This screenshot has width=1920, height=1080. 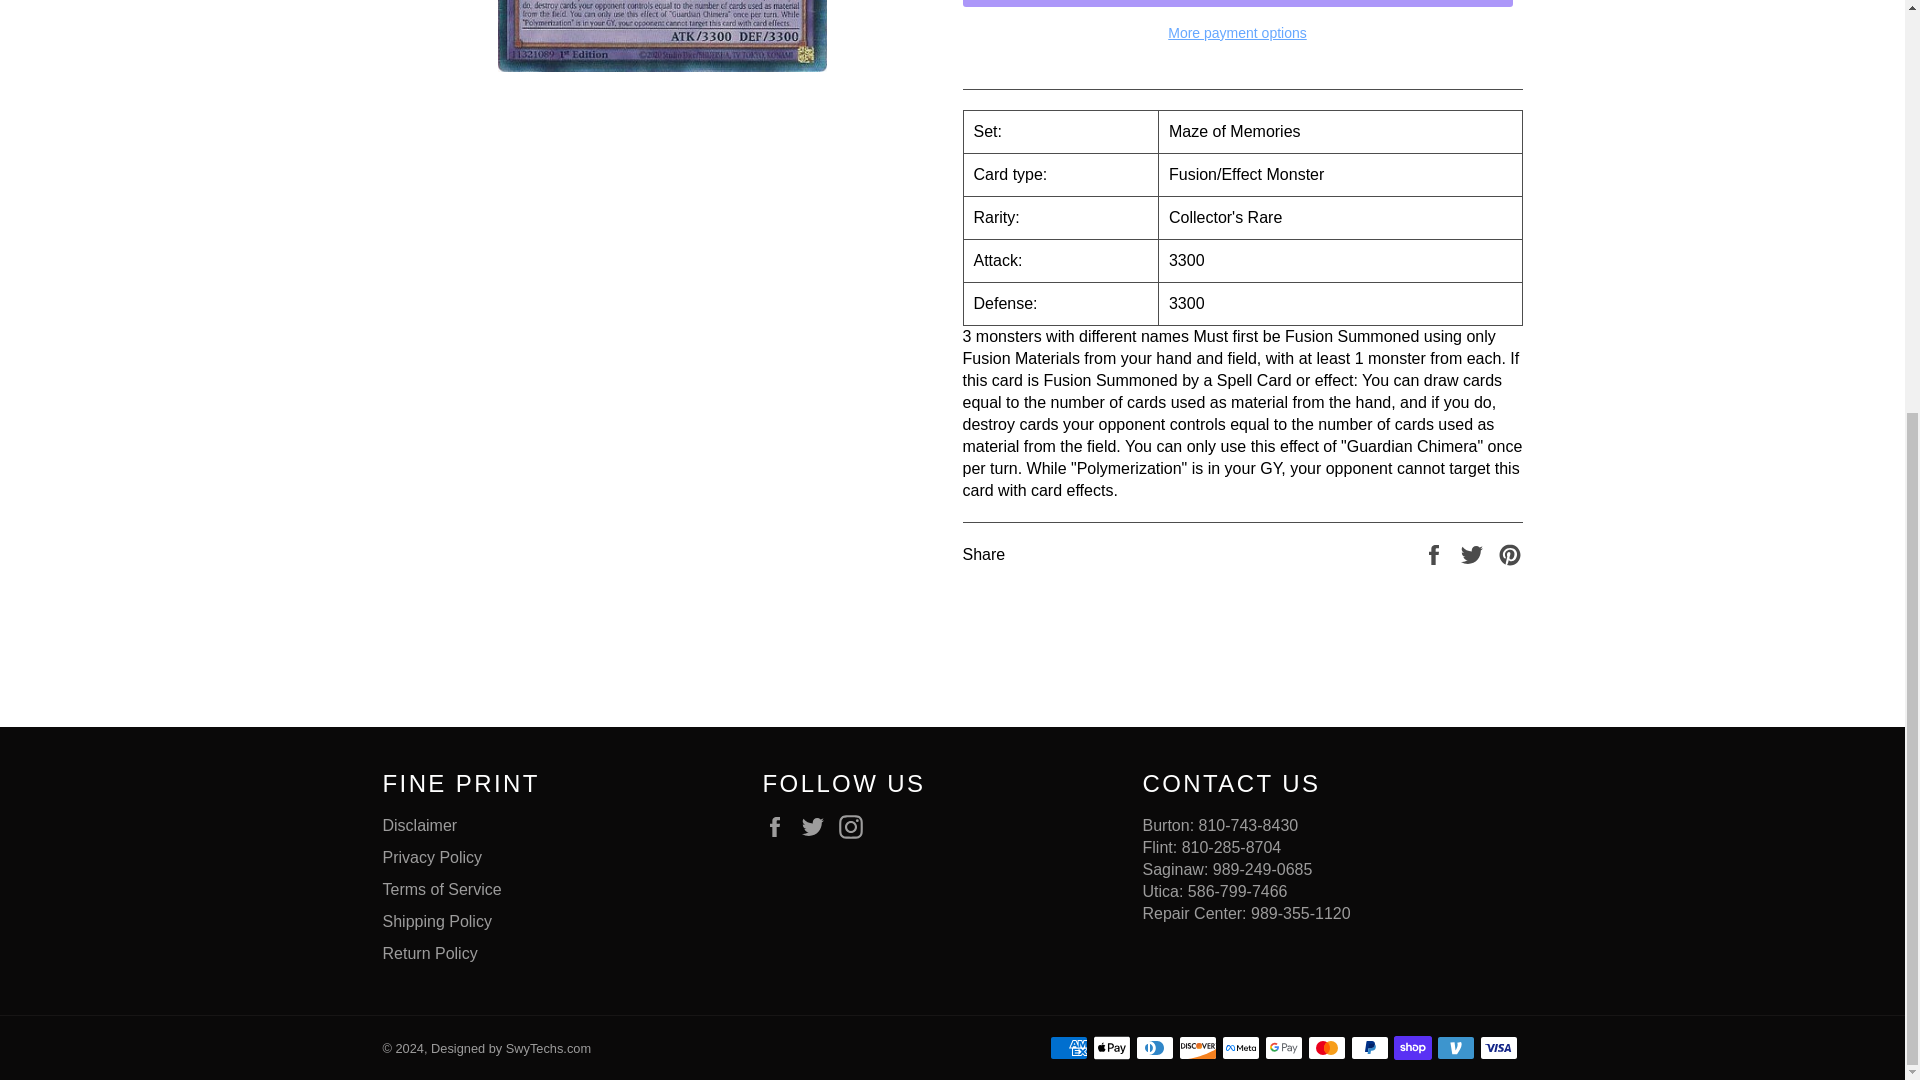 What do you see at coordinates (1436, 553) in the screenshot?
I see `Share on Facebook` at bounding box center [1436, 553].